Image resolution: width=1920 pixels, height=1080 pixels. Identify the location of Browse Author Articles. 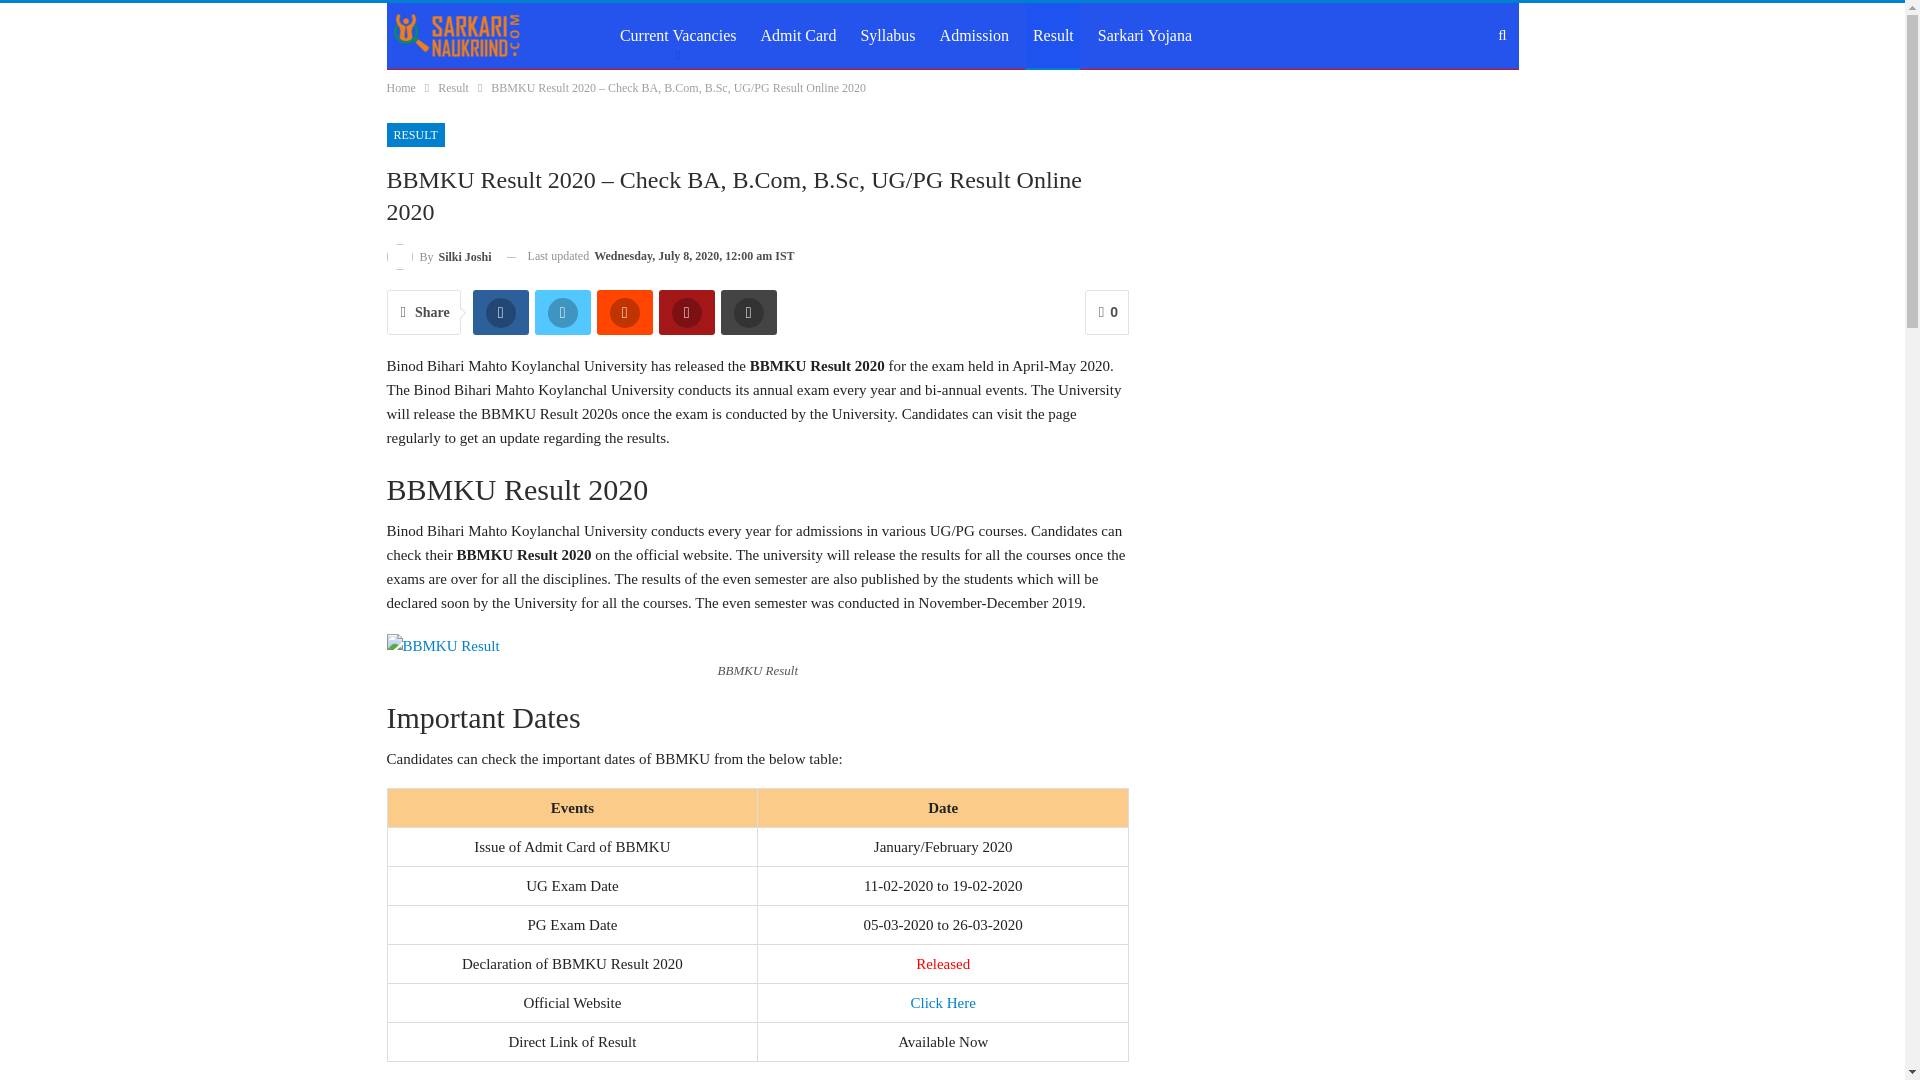
(438, 256).